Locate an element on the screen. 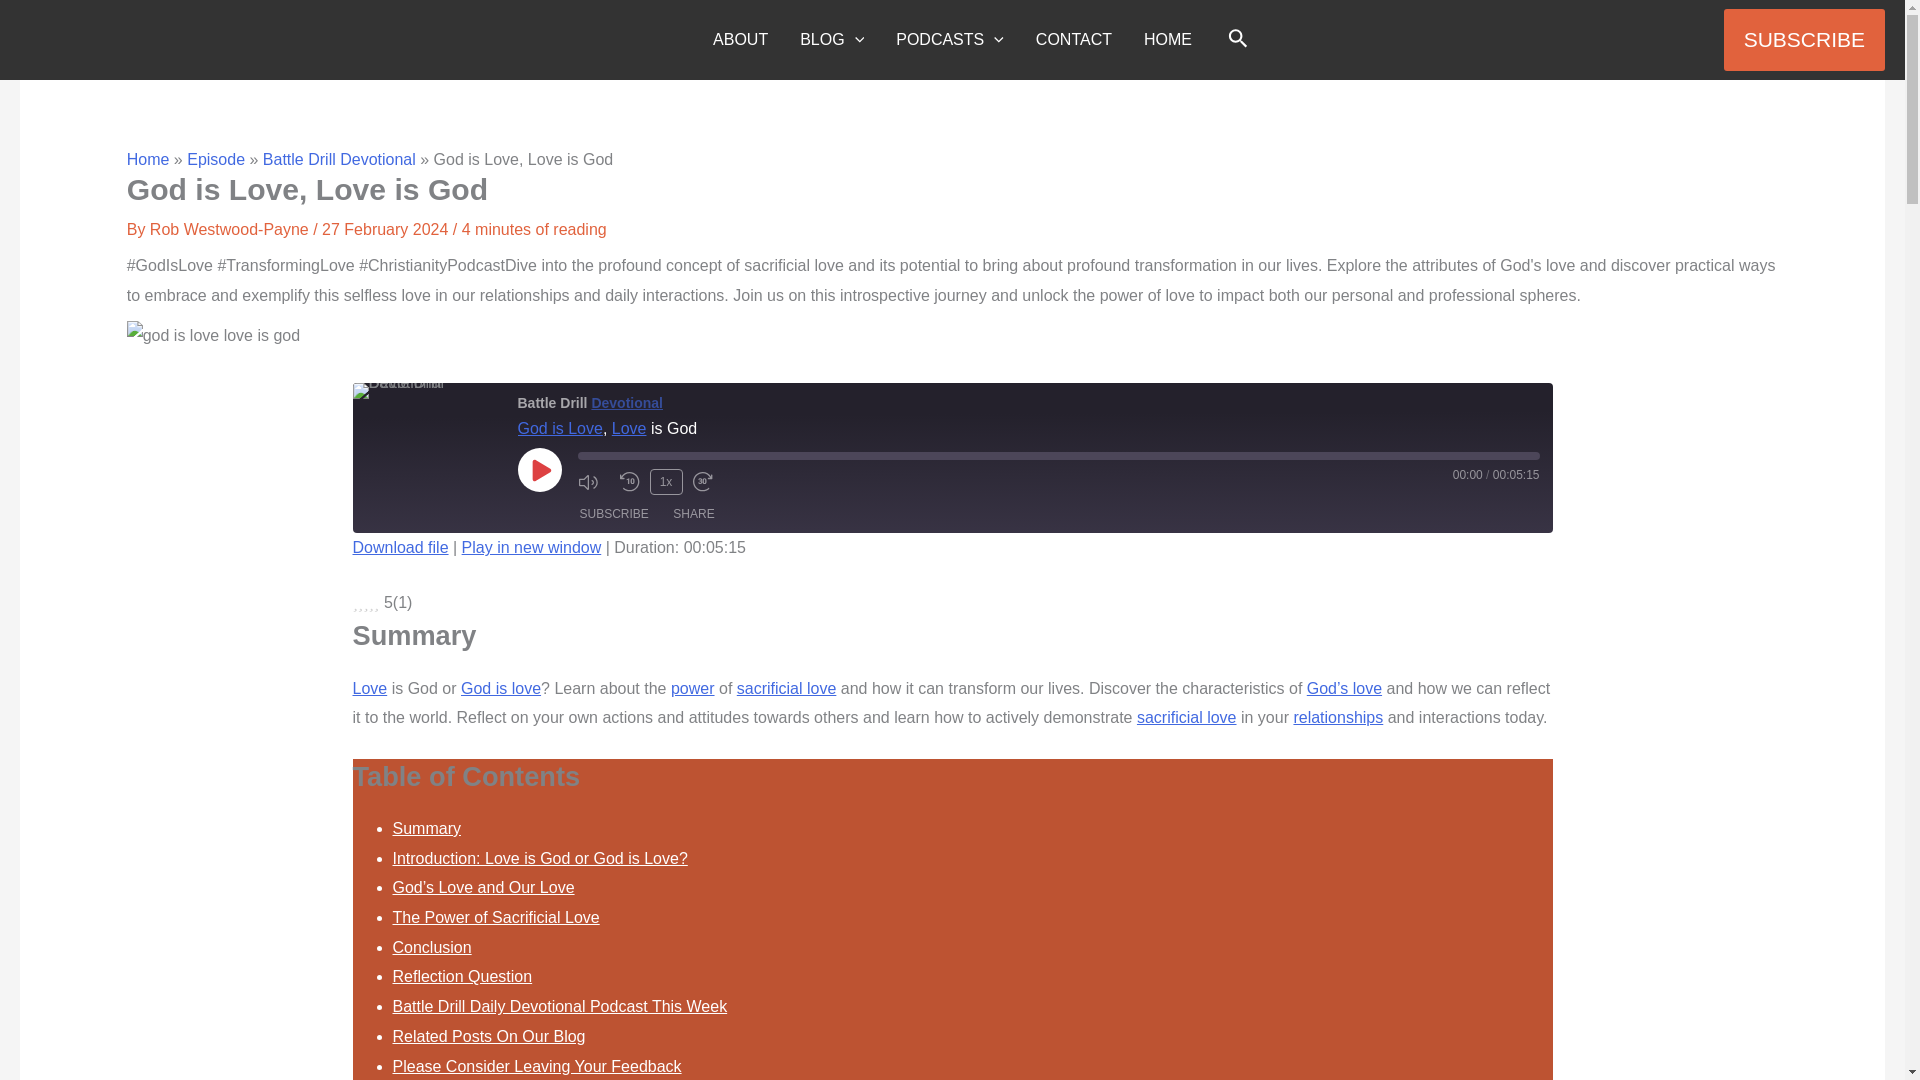 This screenshot has height=1080, width=1920. Playback Speed is located at coordinates (666, 481).